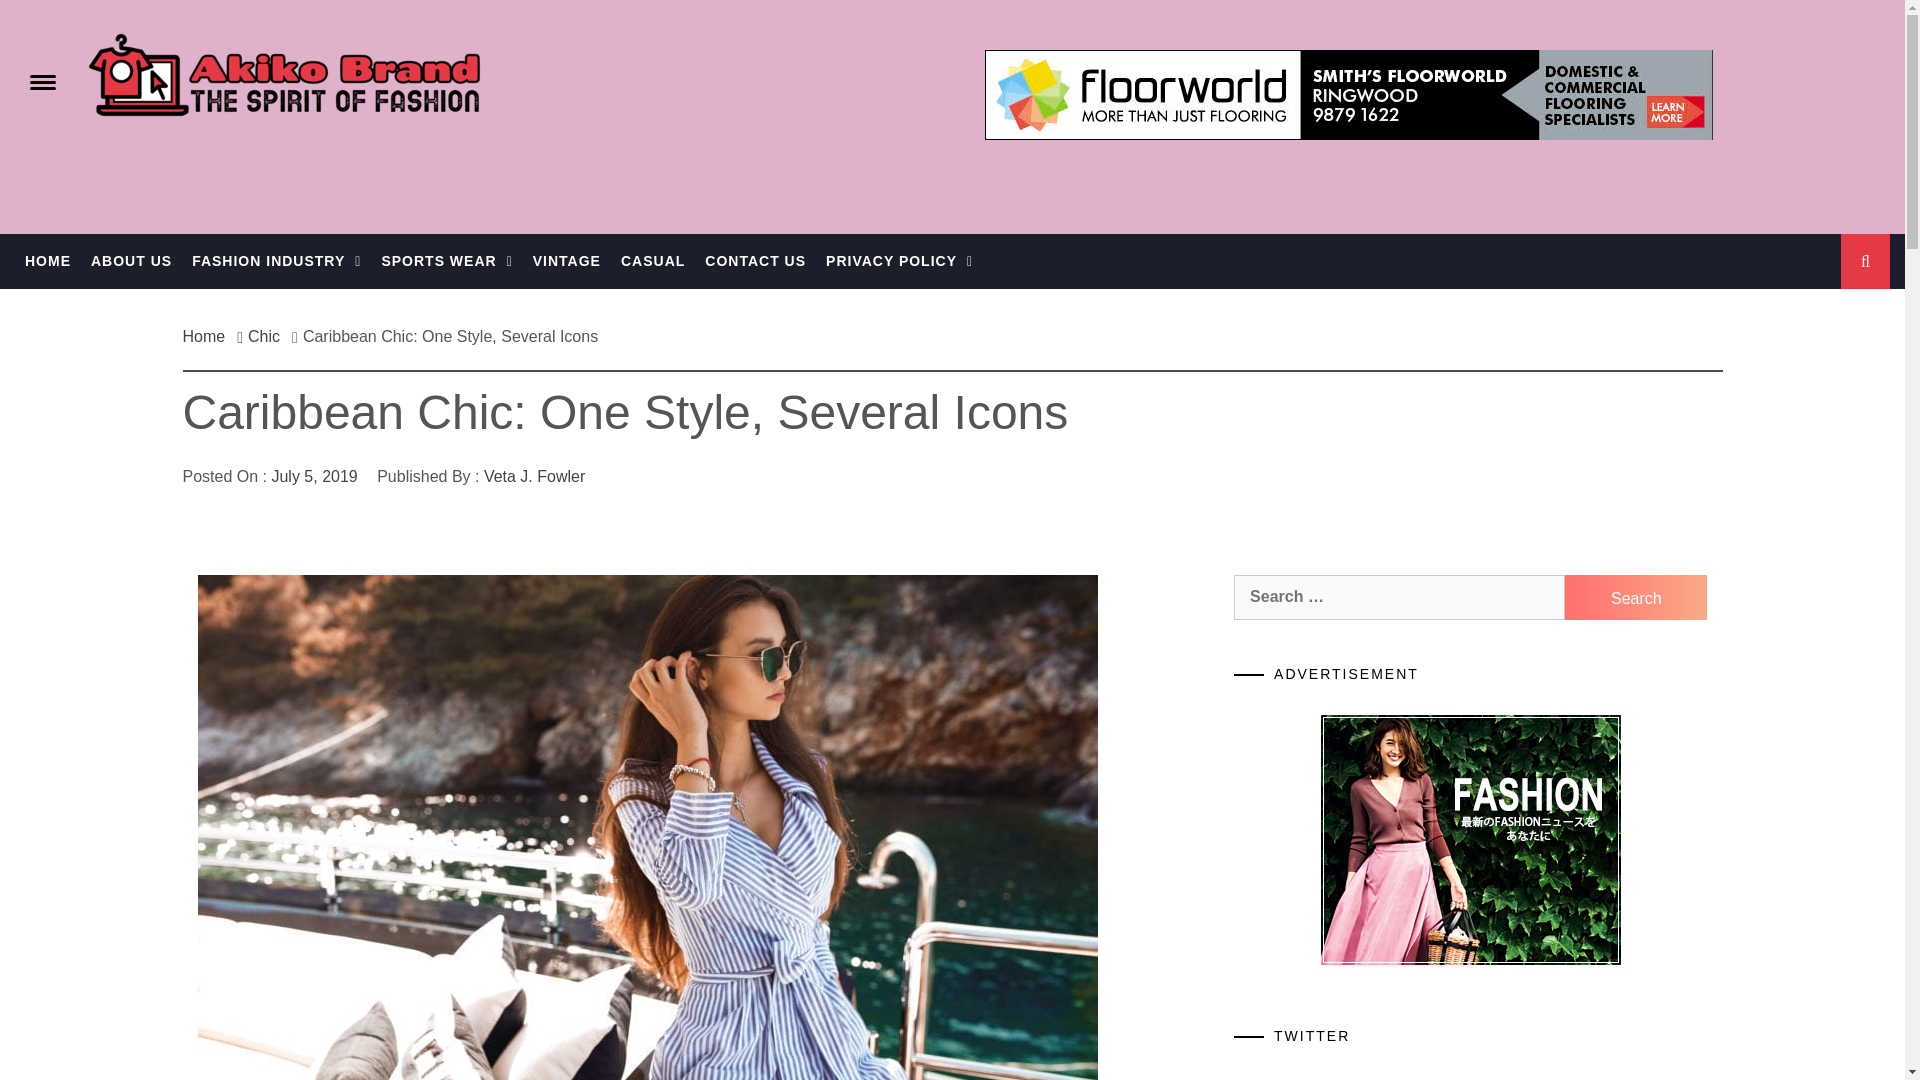 This screenshot has height=1080, width=1920. Describe the element at coordinates (48, 262) in the screenshot. I see `HOME` at that location.